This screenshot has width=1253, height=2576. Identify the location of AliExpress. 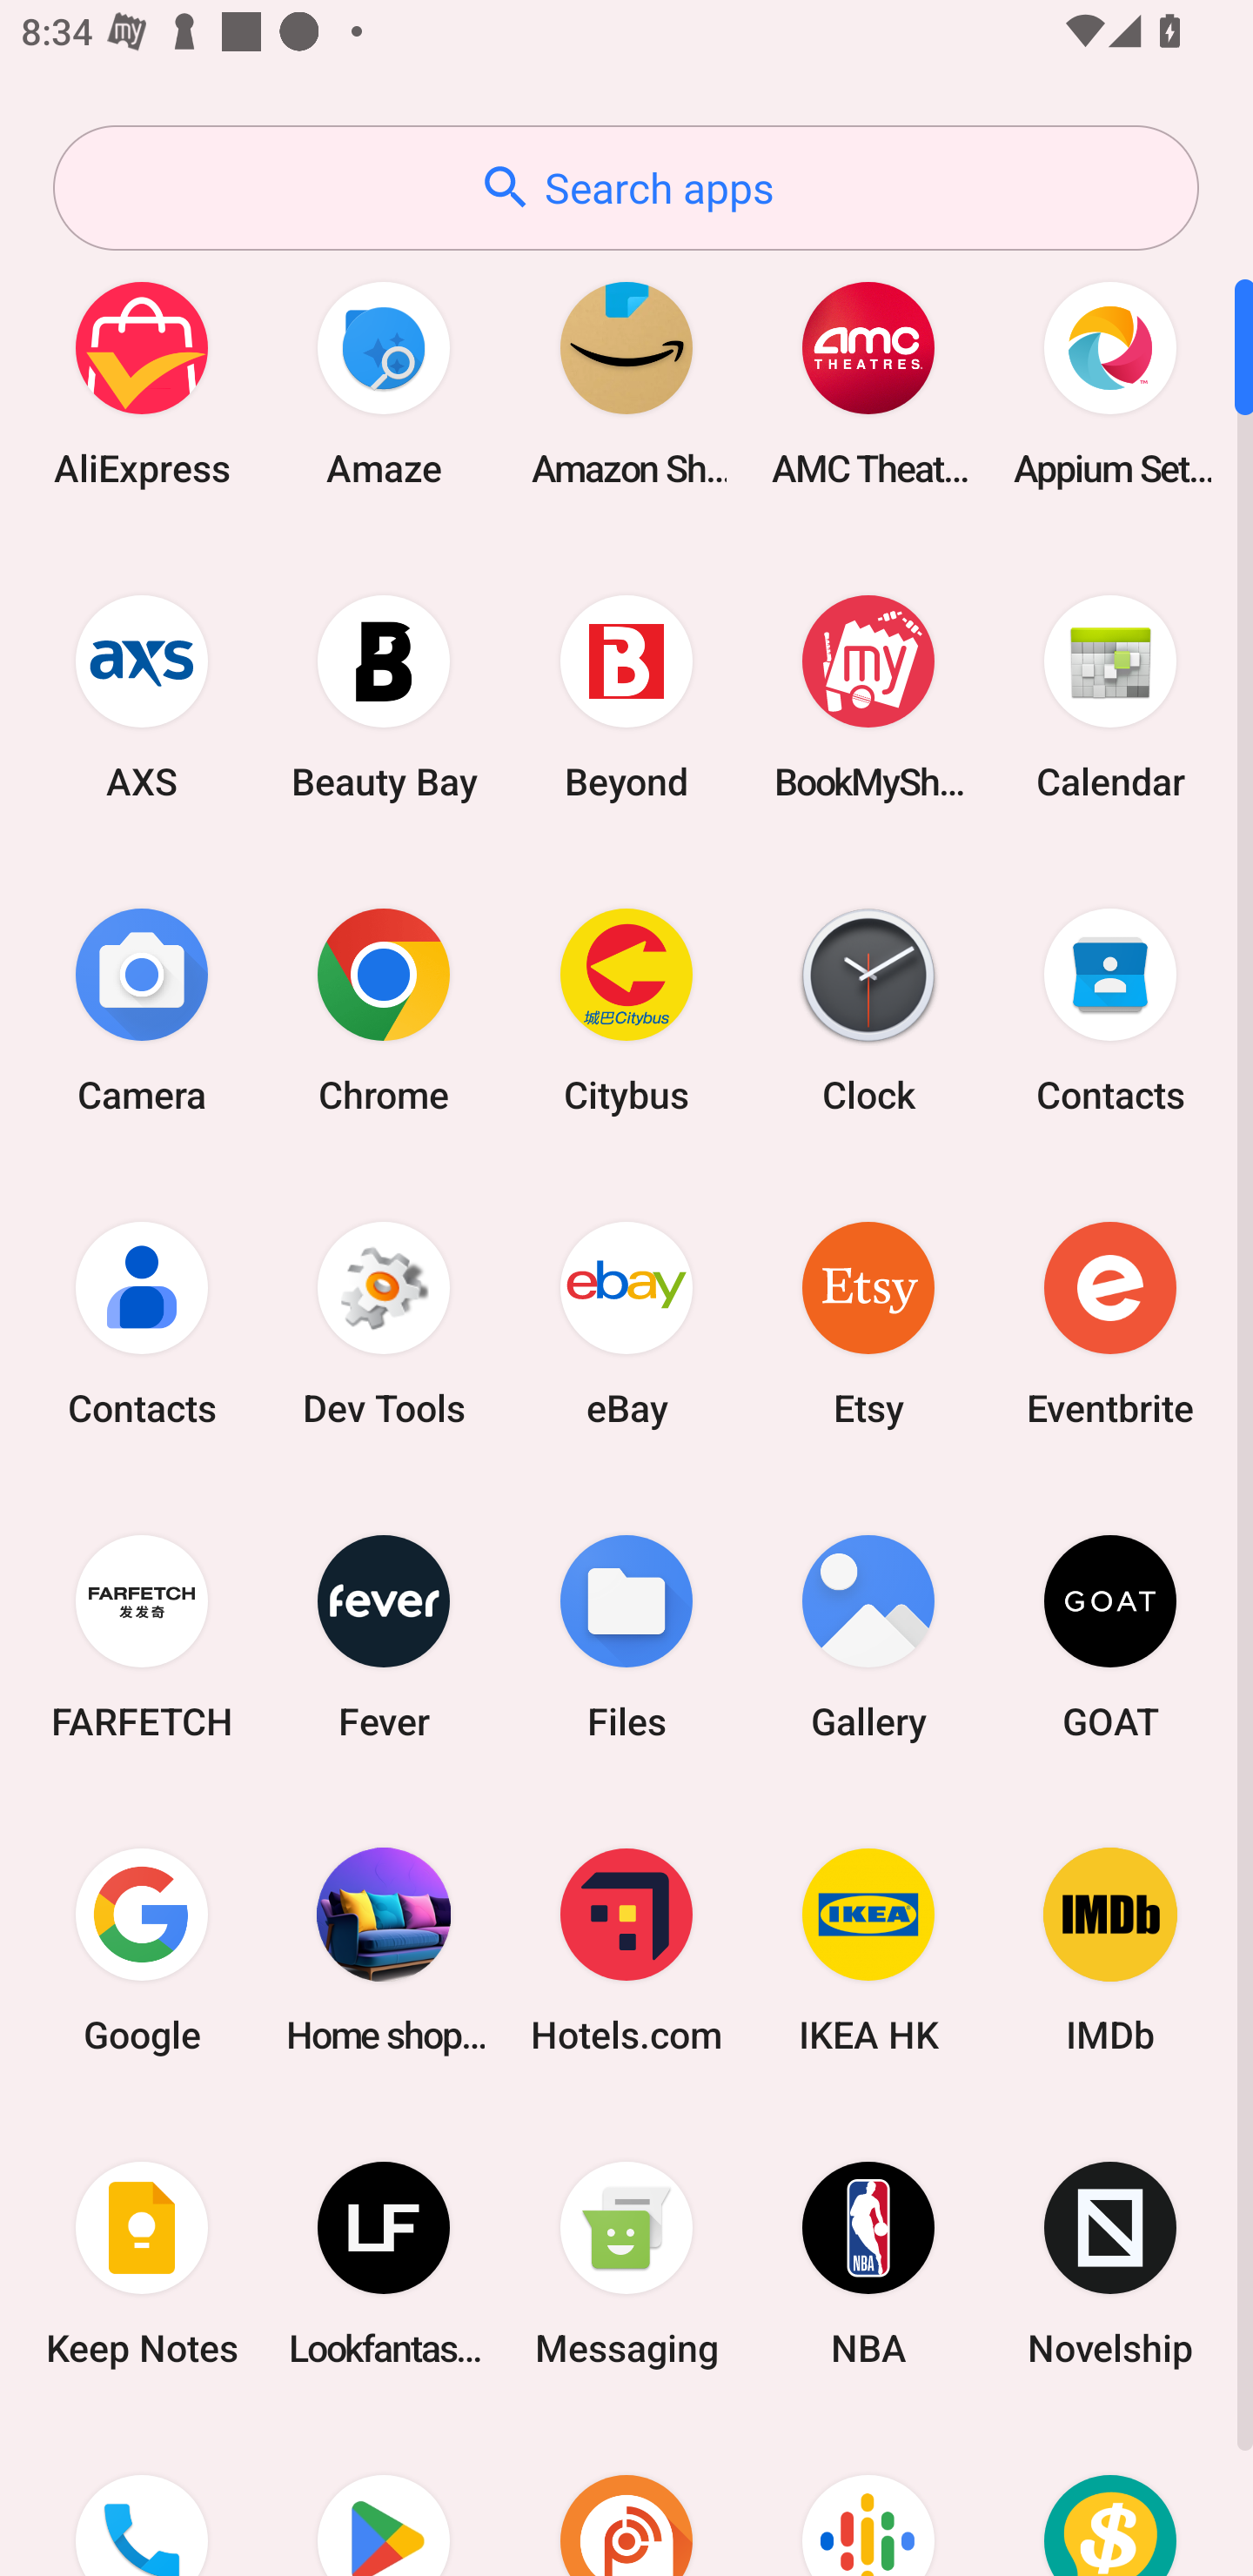
(142, 383).